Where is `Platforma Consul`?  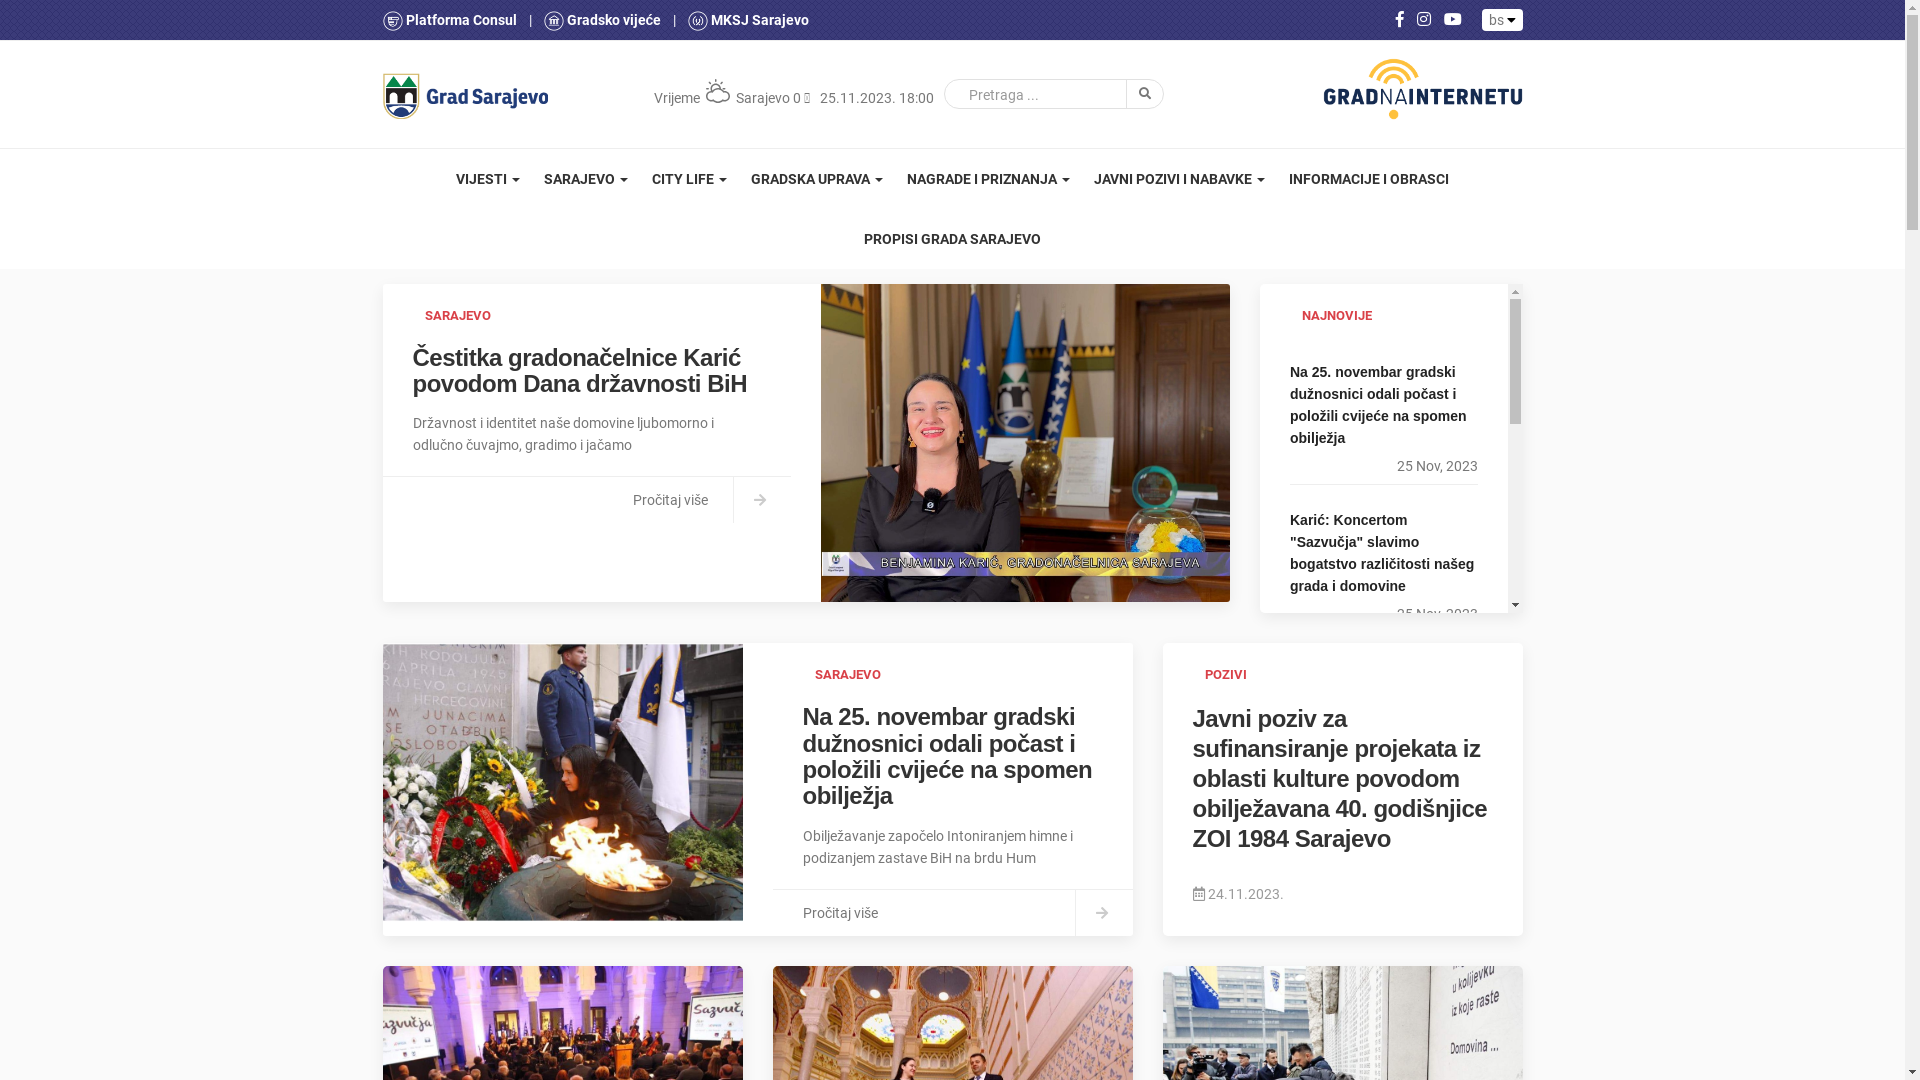 Platforma Consul is located at coordinates (450, 20).